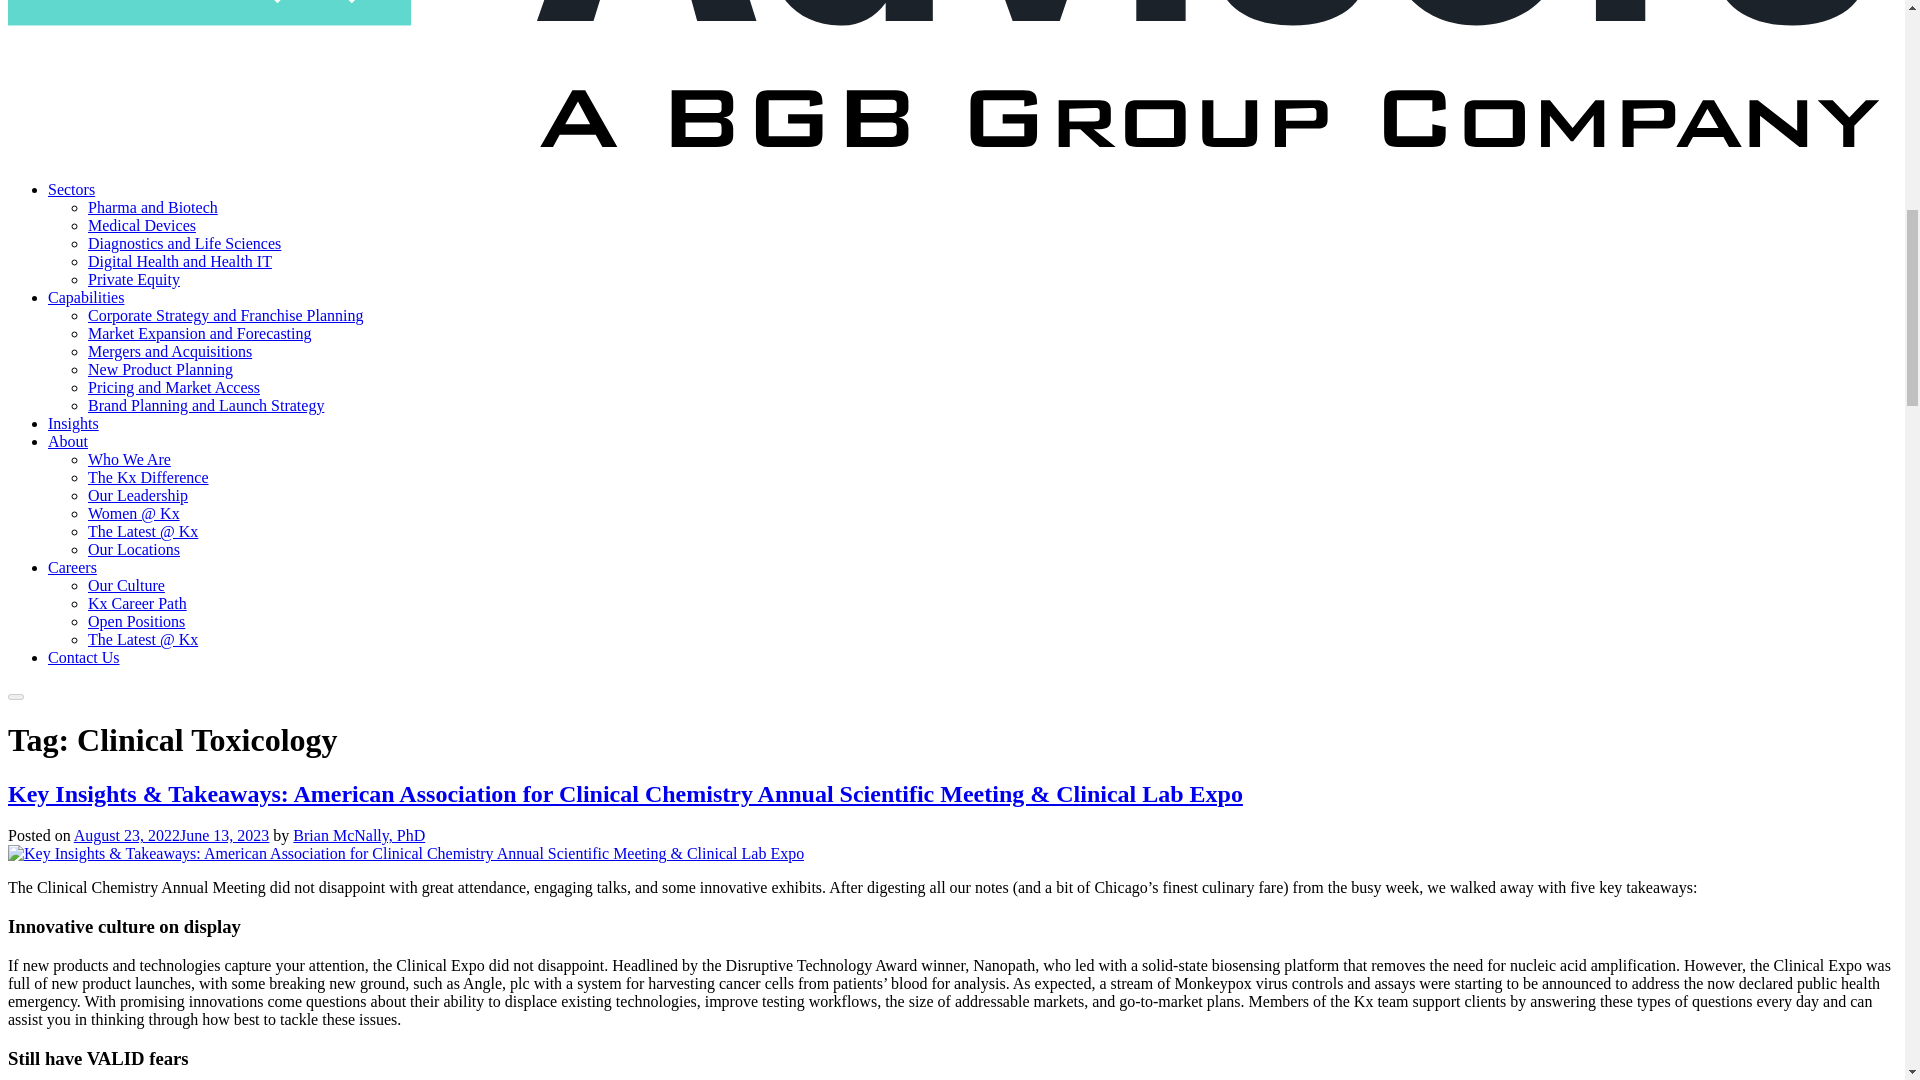  I want to click on Our Locations, so click(134, 550).